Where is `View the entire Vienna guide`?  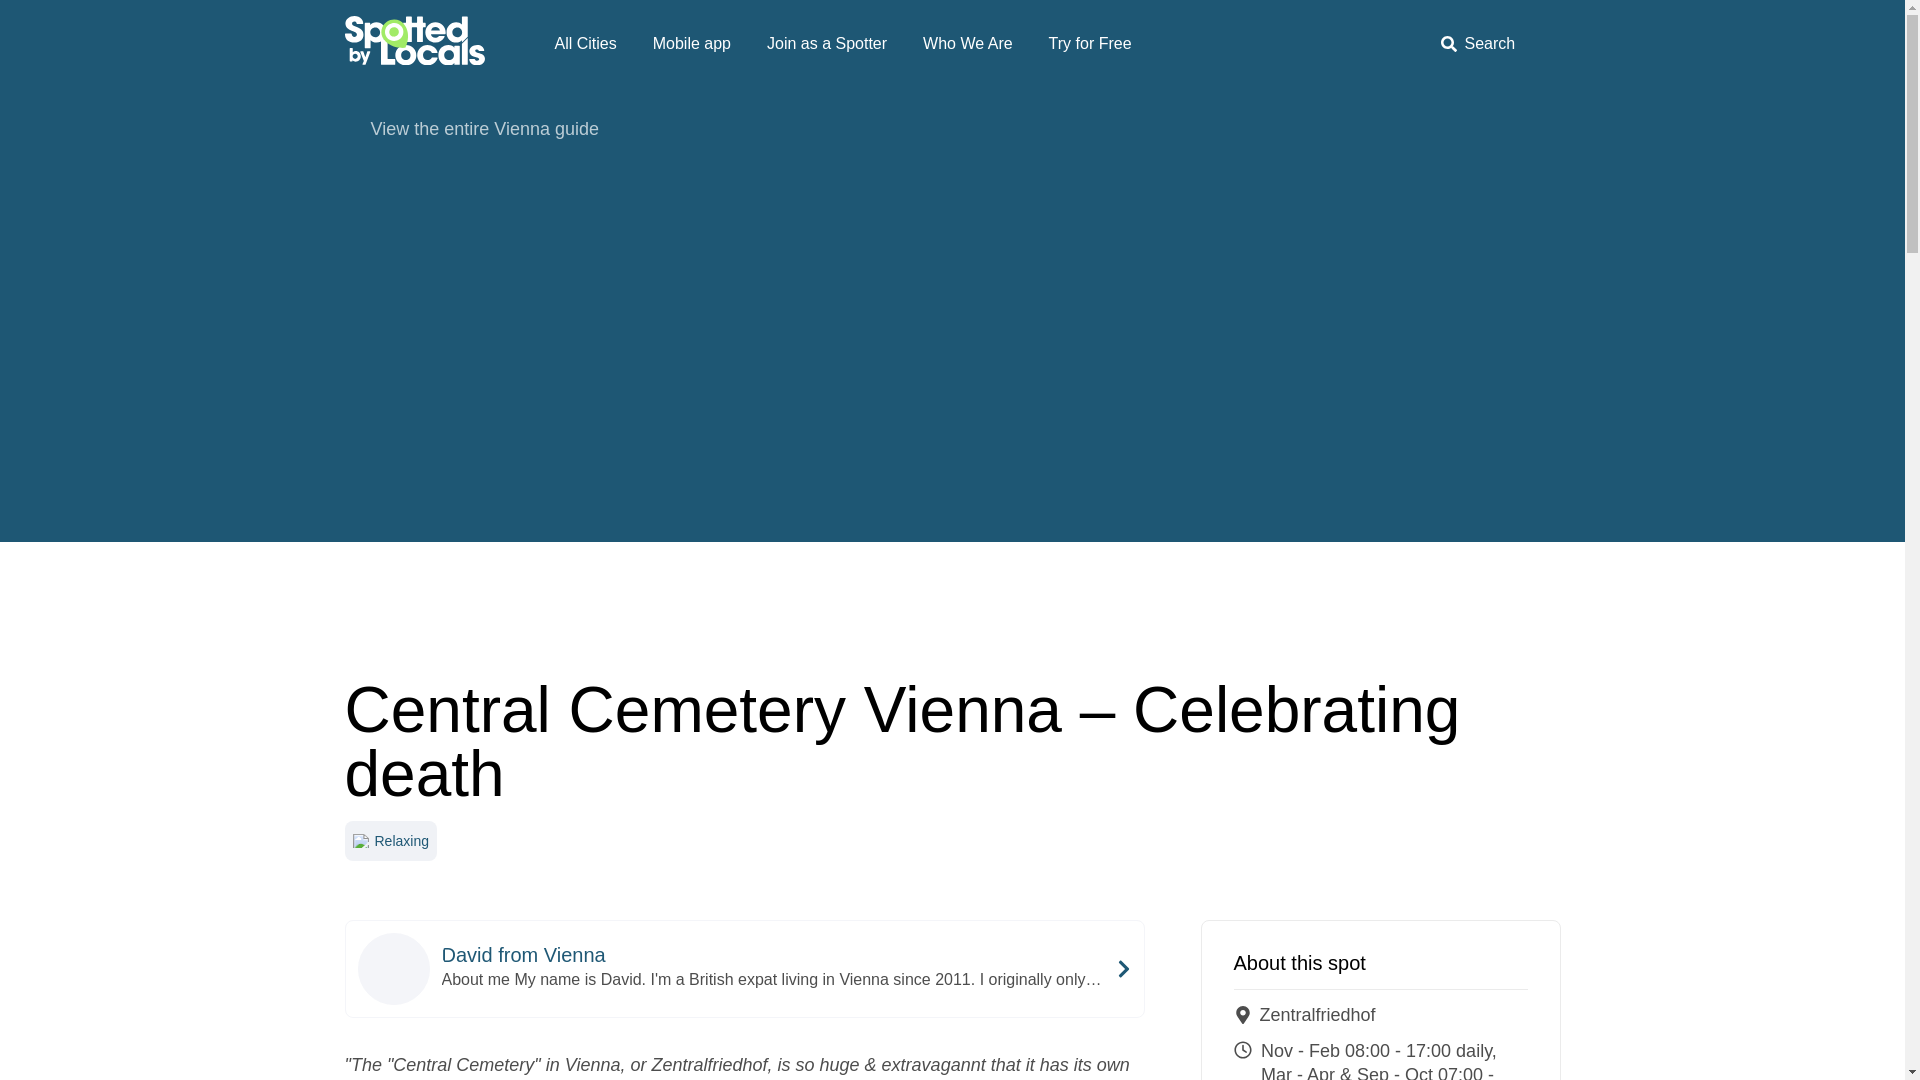
View the entire Vienna guide is located at coordinates (951, 128).